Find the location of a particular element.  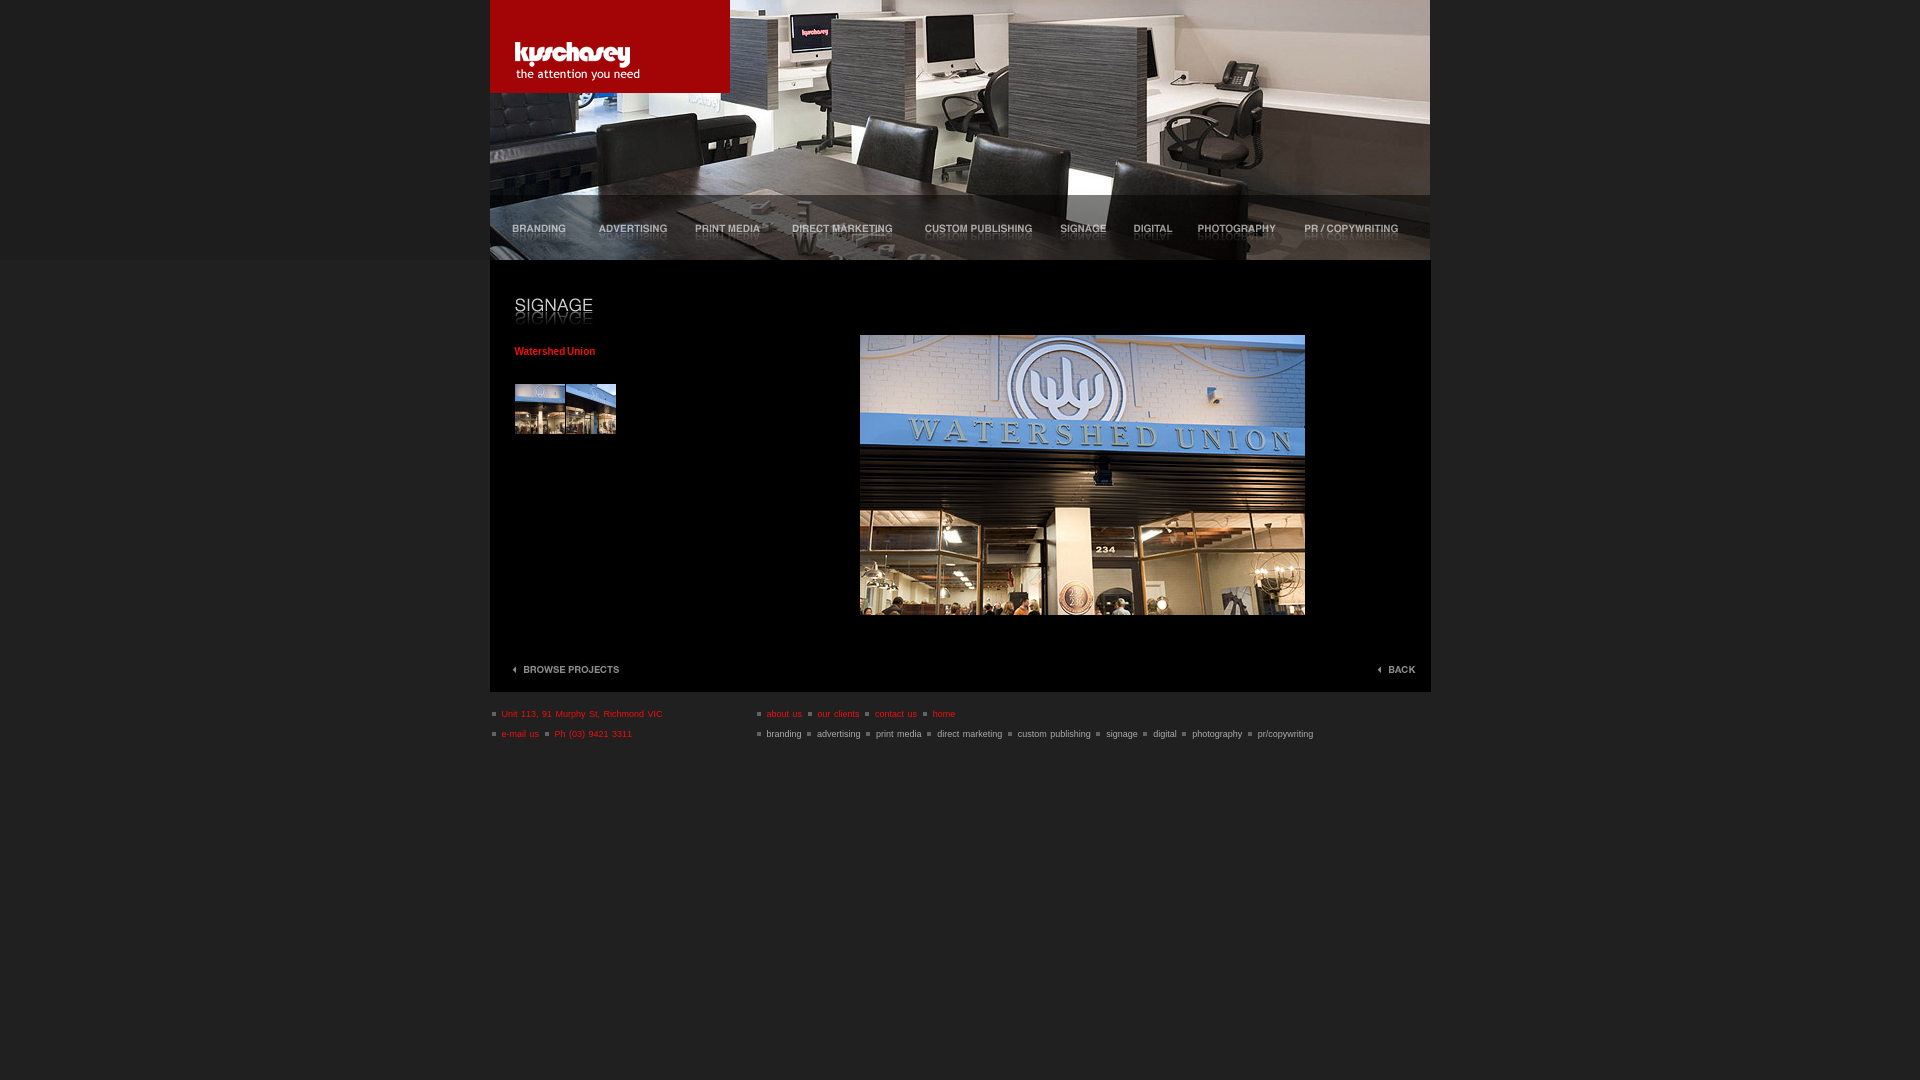

e-mail us is located at coordinates (521, 734).